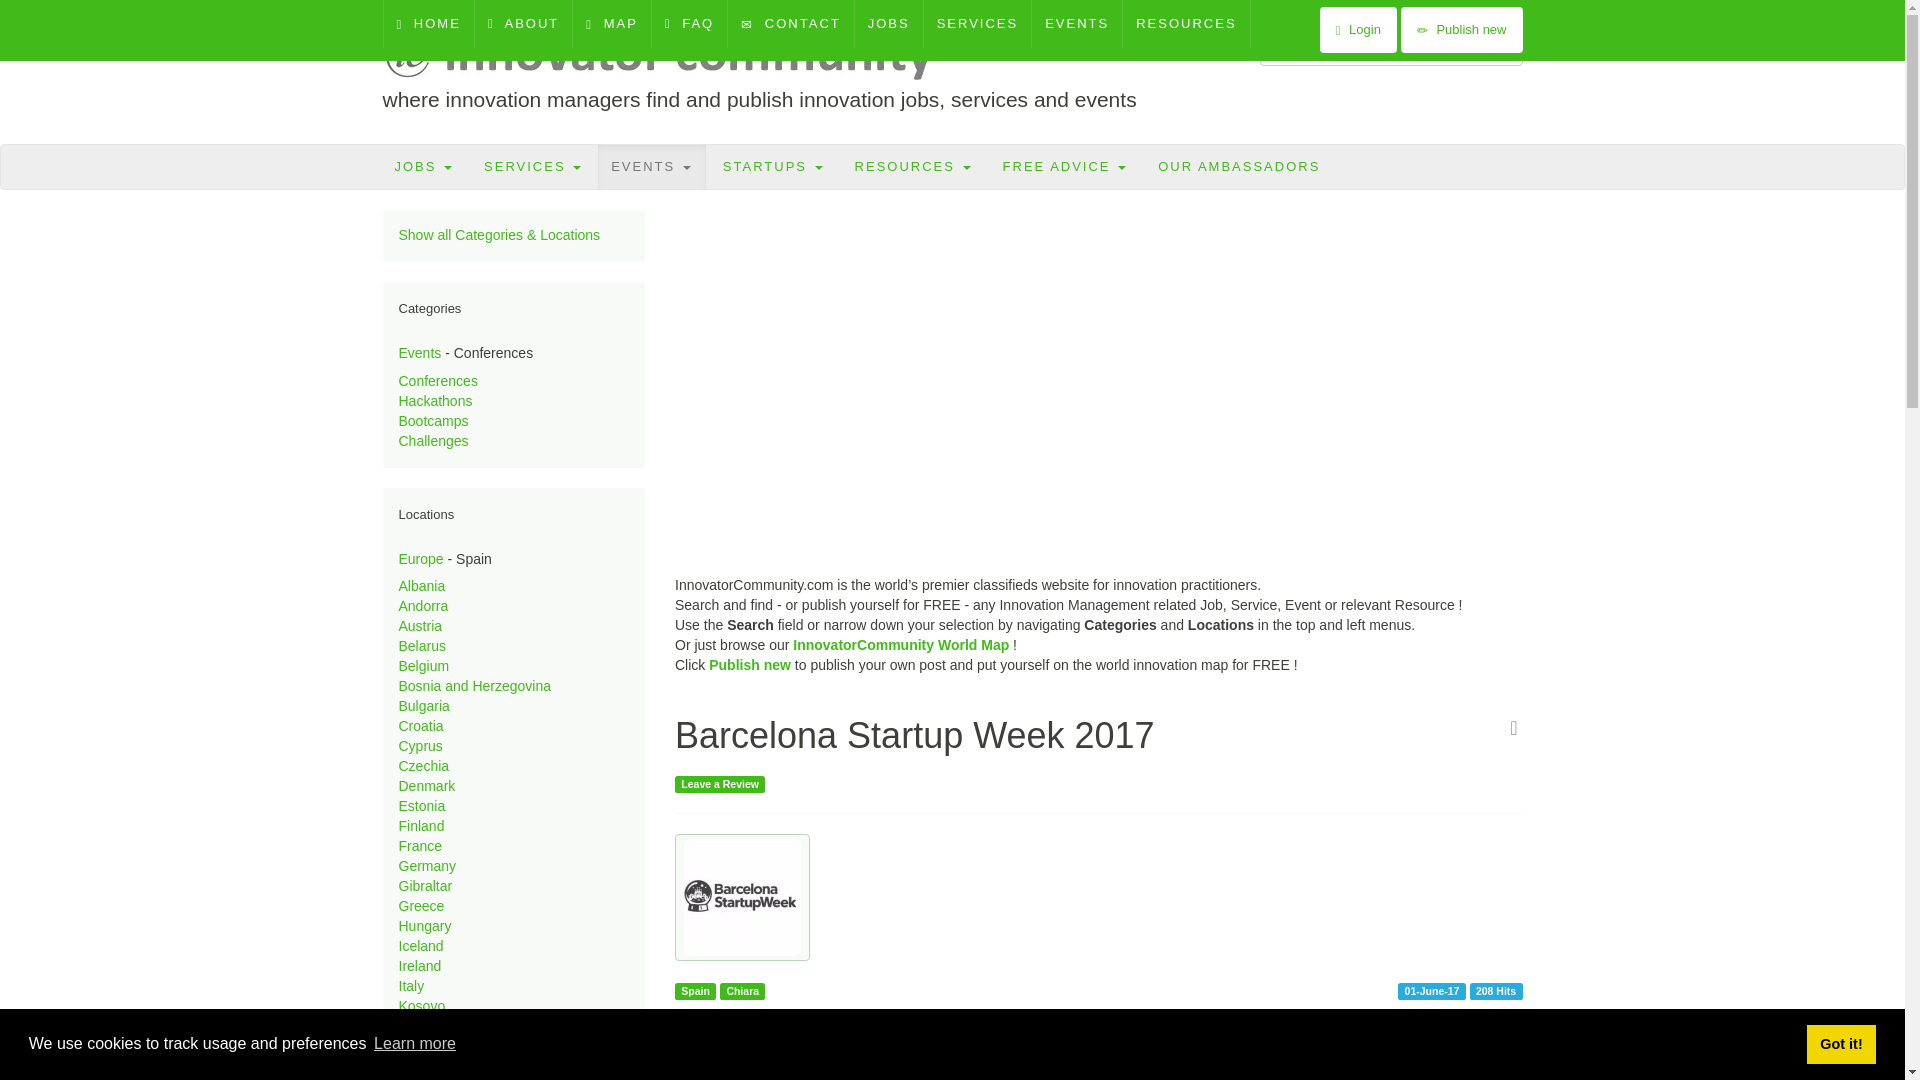  I want to click on JOBS, so click(424, 166).